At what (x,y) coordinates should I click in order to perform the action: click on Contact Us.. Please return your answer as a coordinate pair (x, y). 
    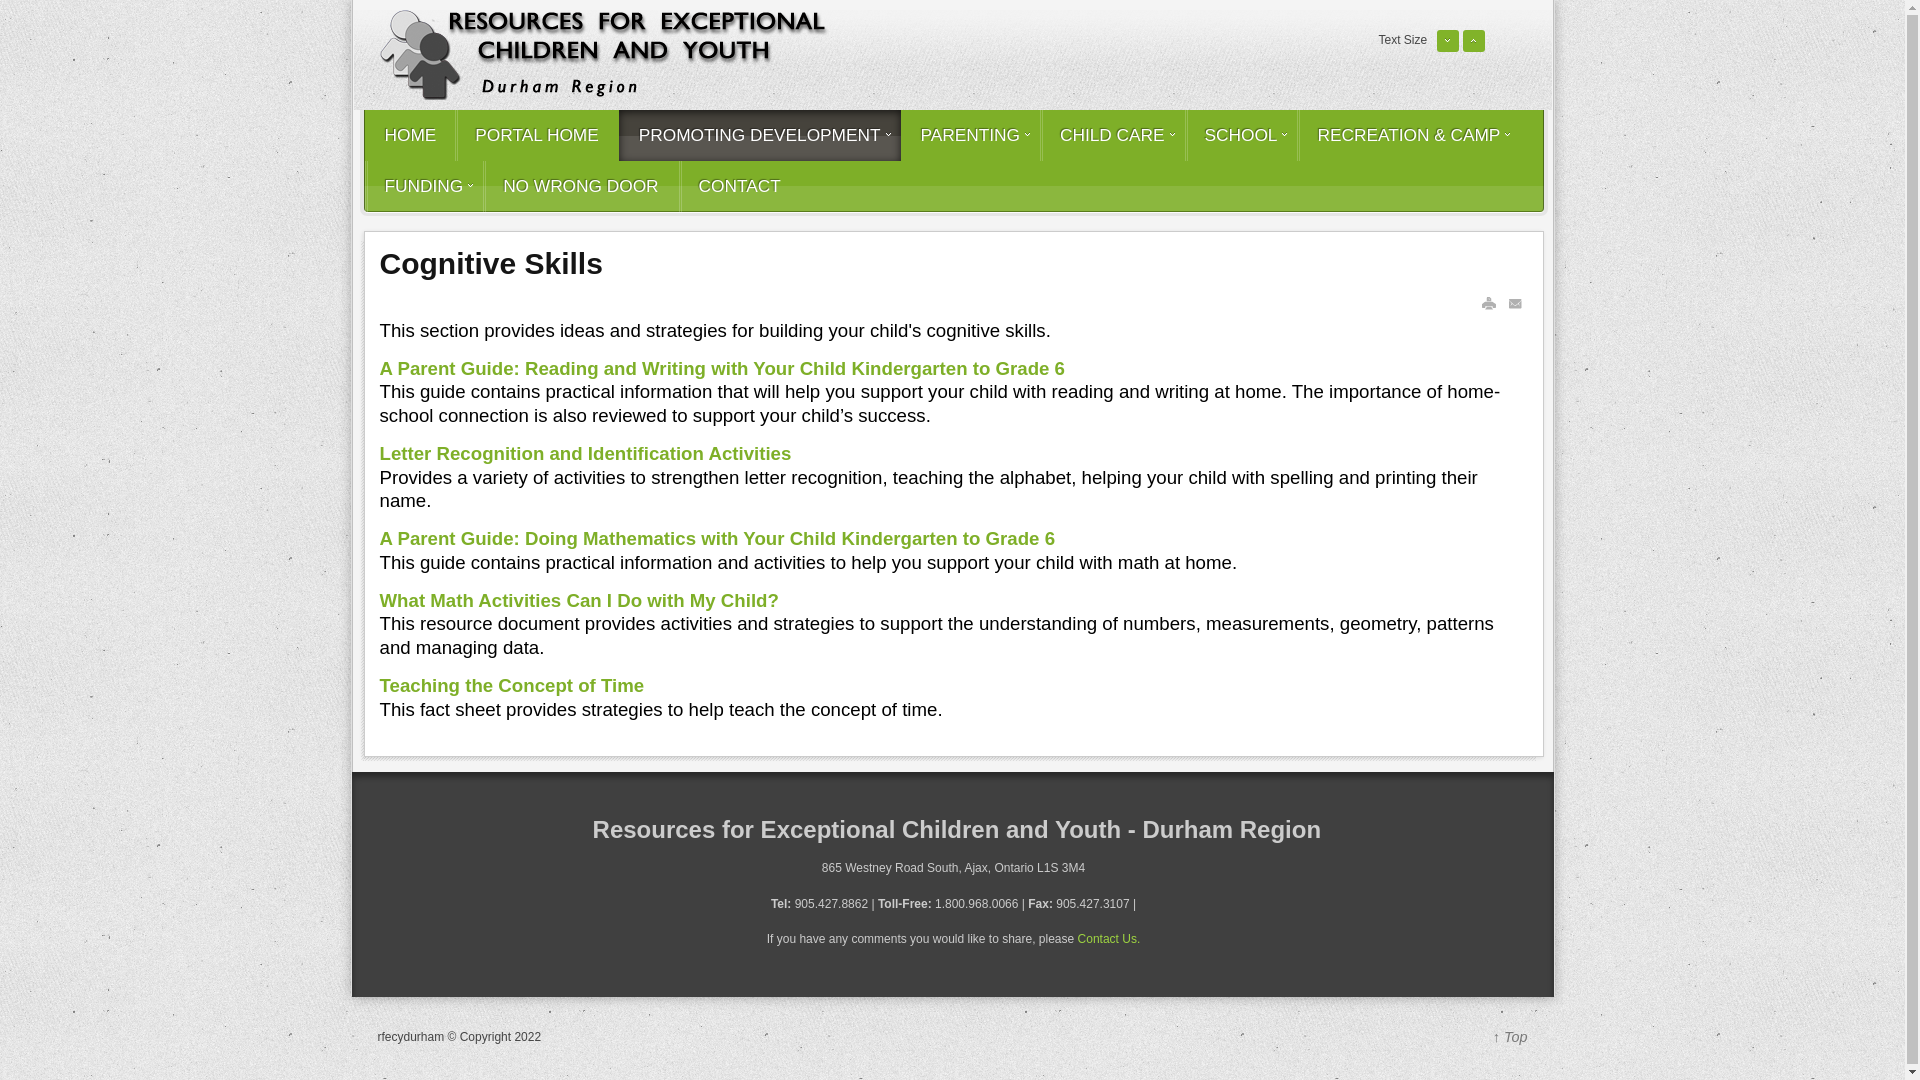
    Looking at the image, I should click on (1108, 939).